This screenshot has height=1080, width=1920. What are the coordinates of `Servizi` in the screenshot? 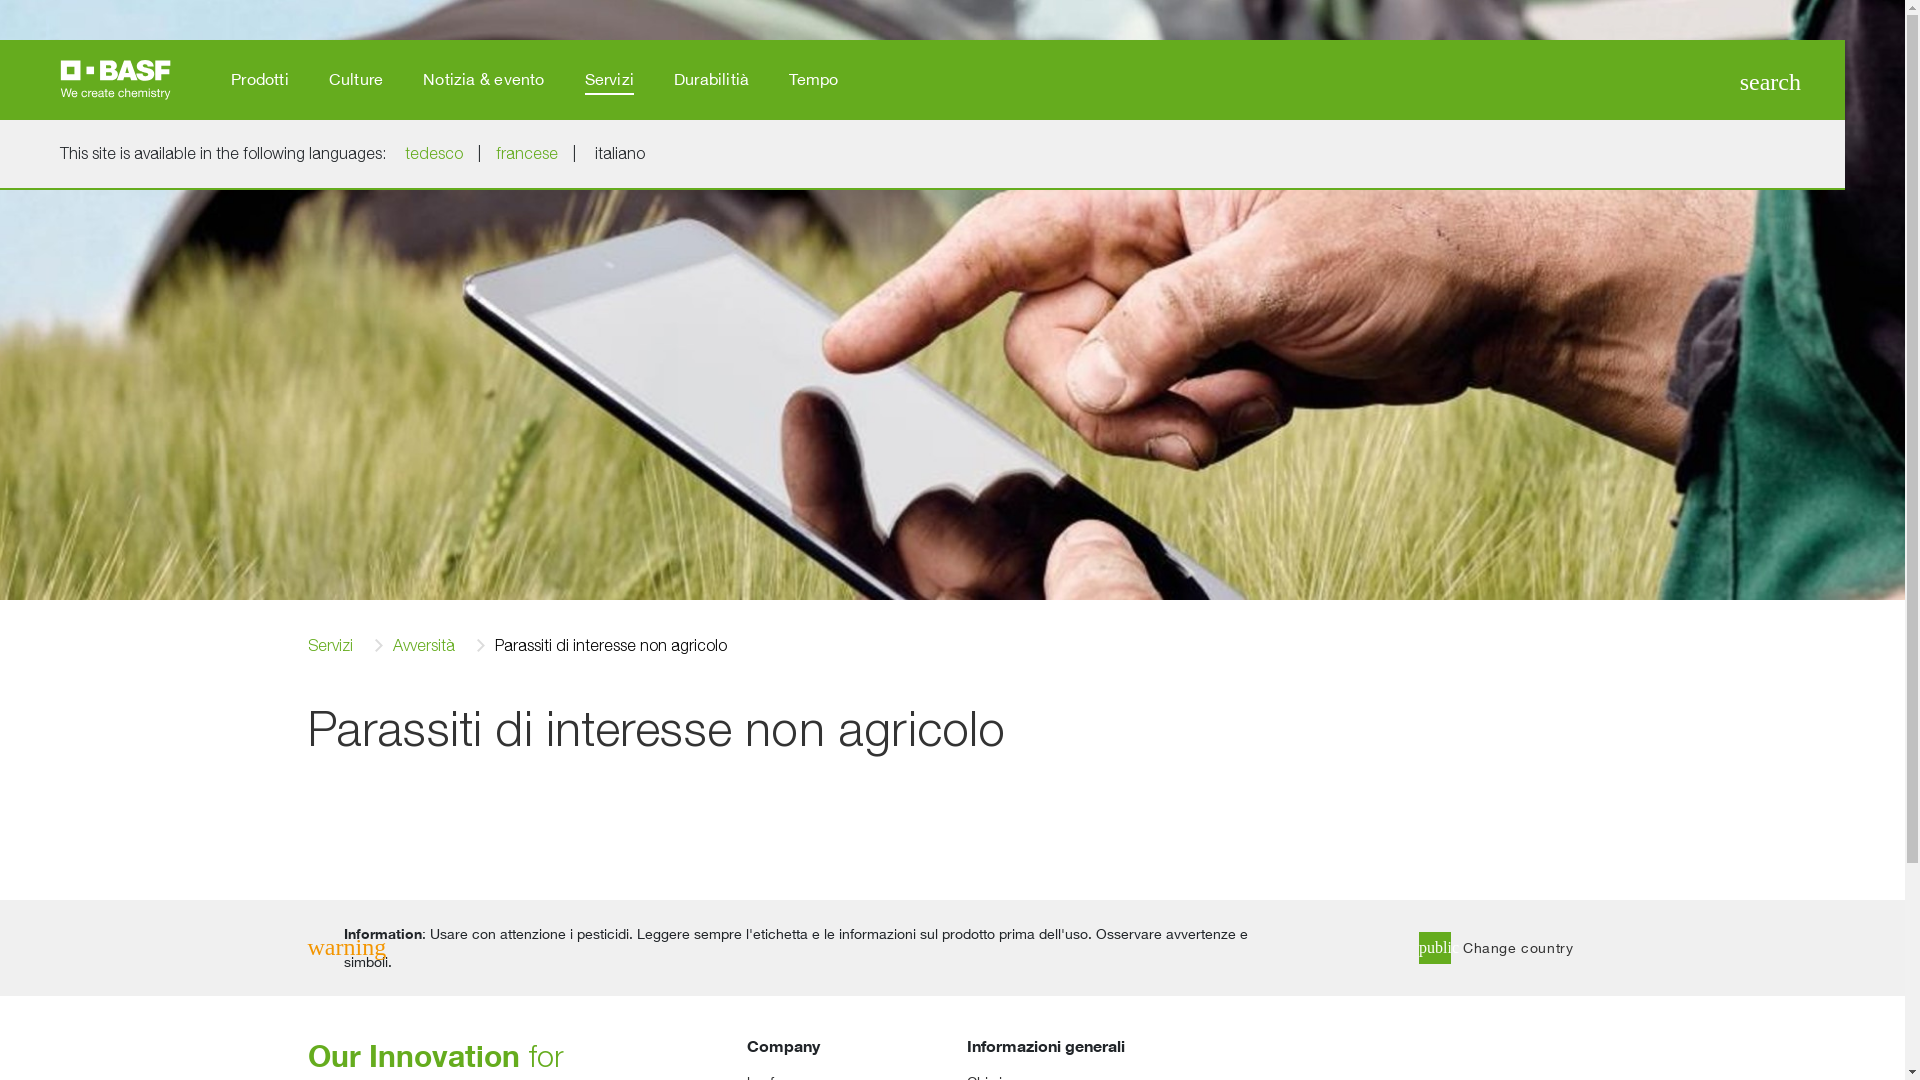 It's located at (330, 646).